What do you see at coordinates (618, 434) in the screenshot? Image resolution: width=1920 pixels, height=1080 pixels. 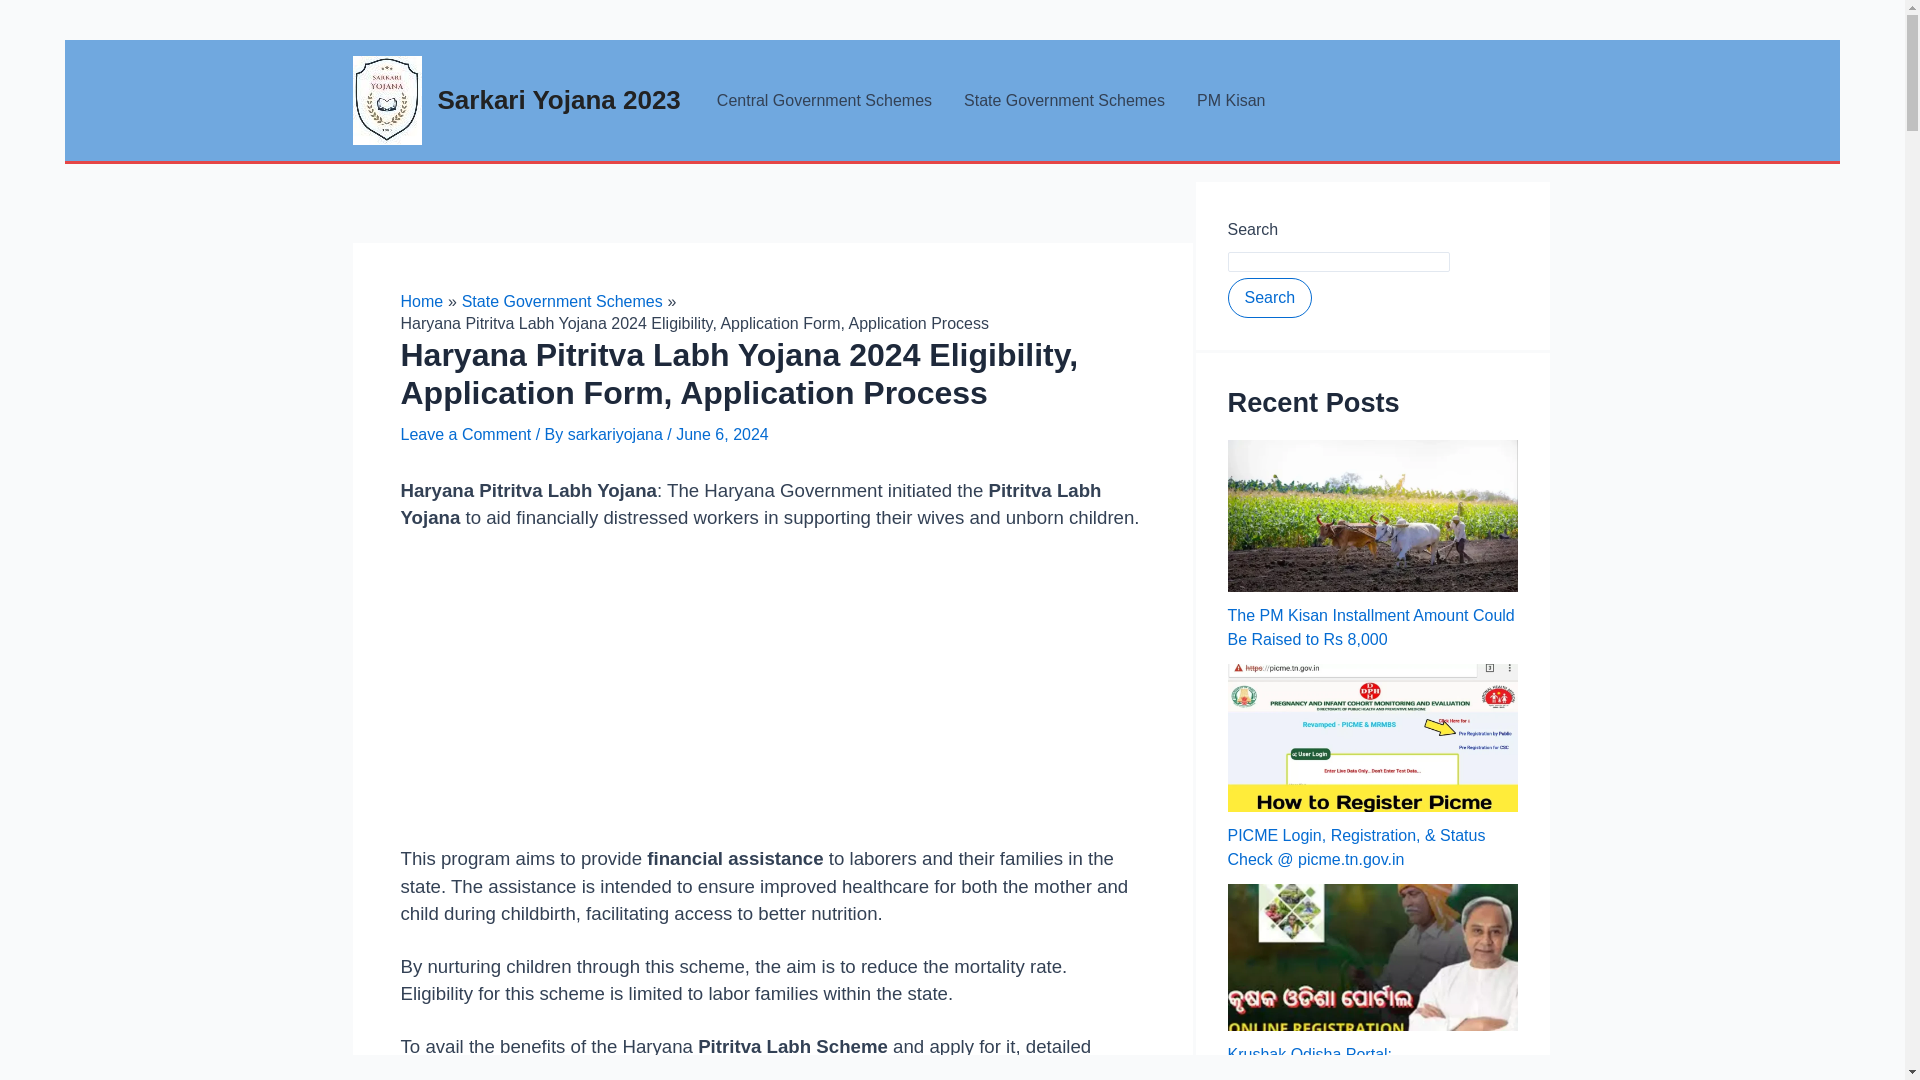 I see `sarkariyojana` at bounding box center [618, 434].